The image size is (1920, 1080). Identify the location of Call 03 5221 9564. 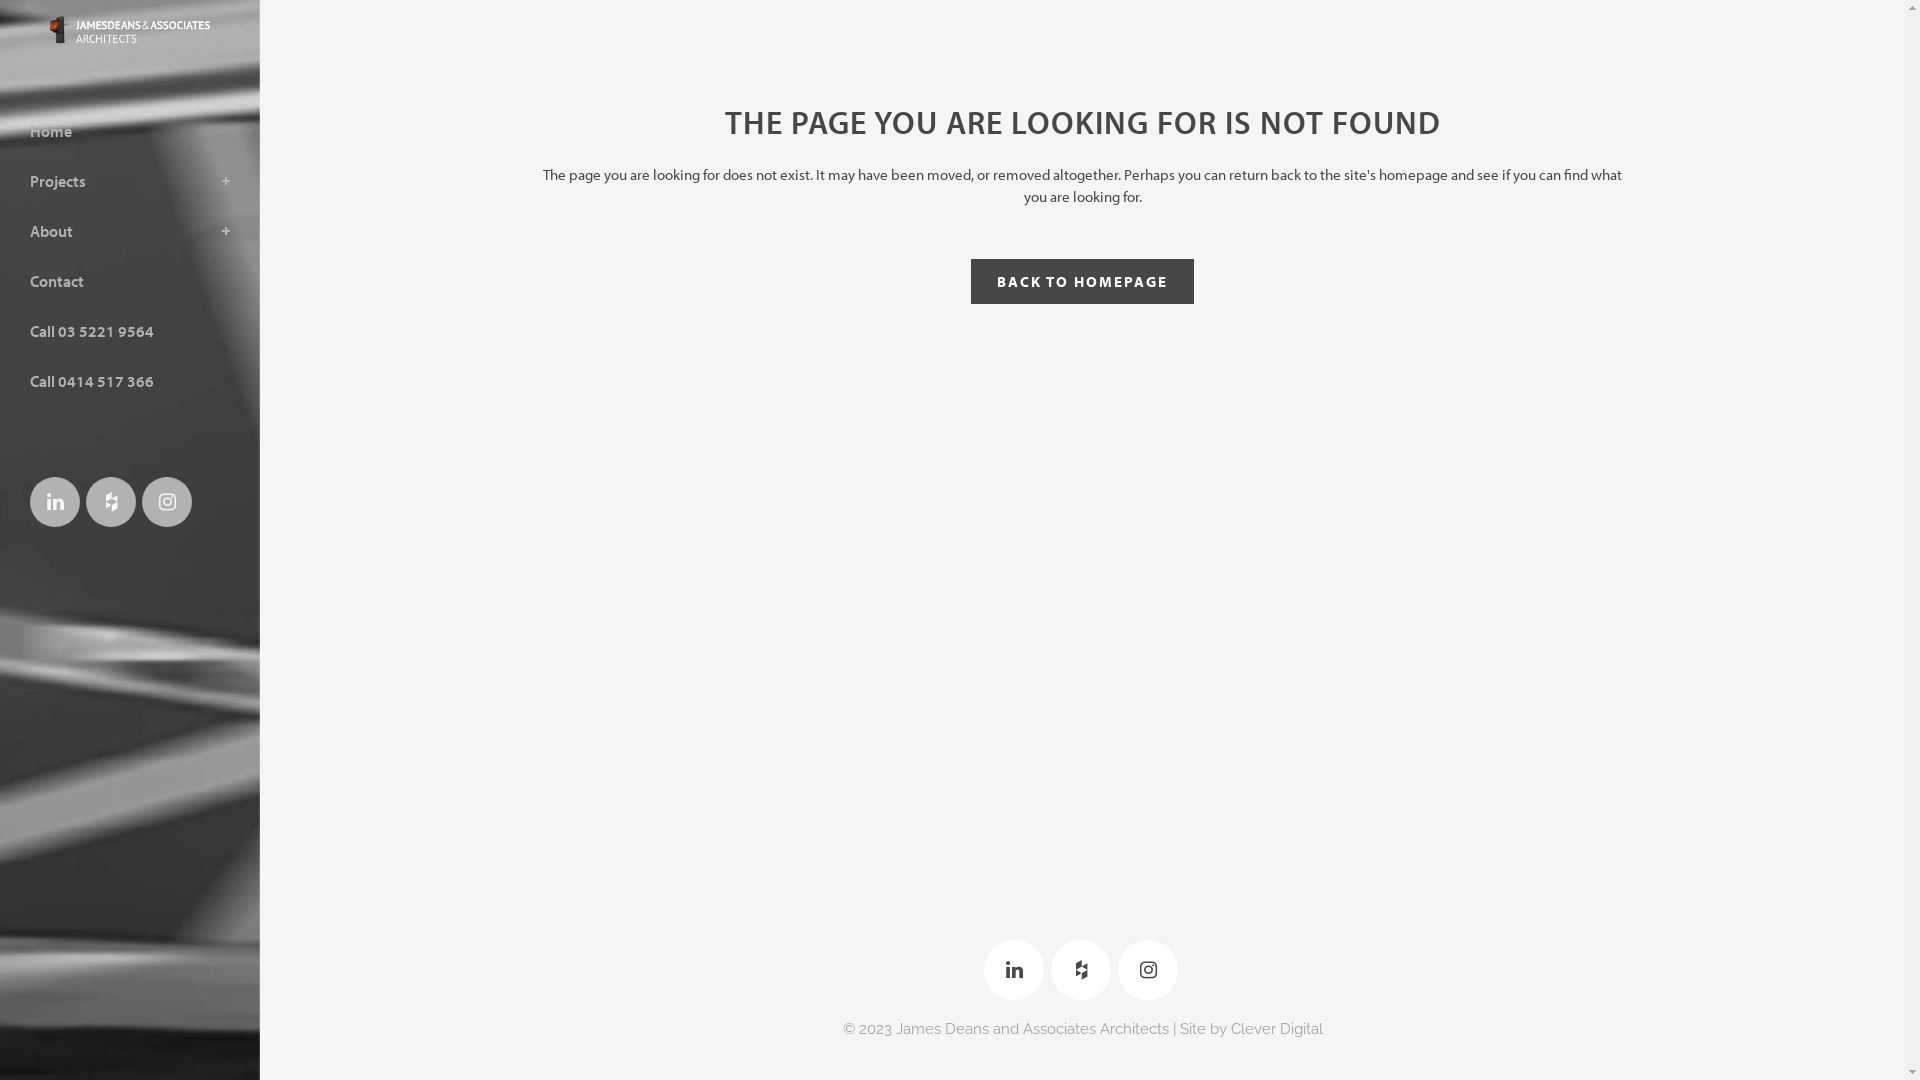
(130, 331).